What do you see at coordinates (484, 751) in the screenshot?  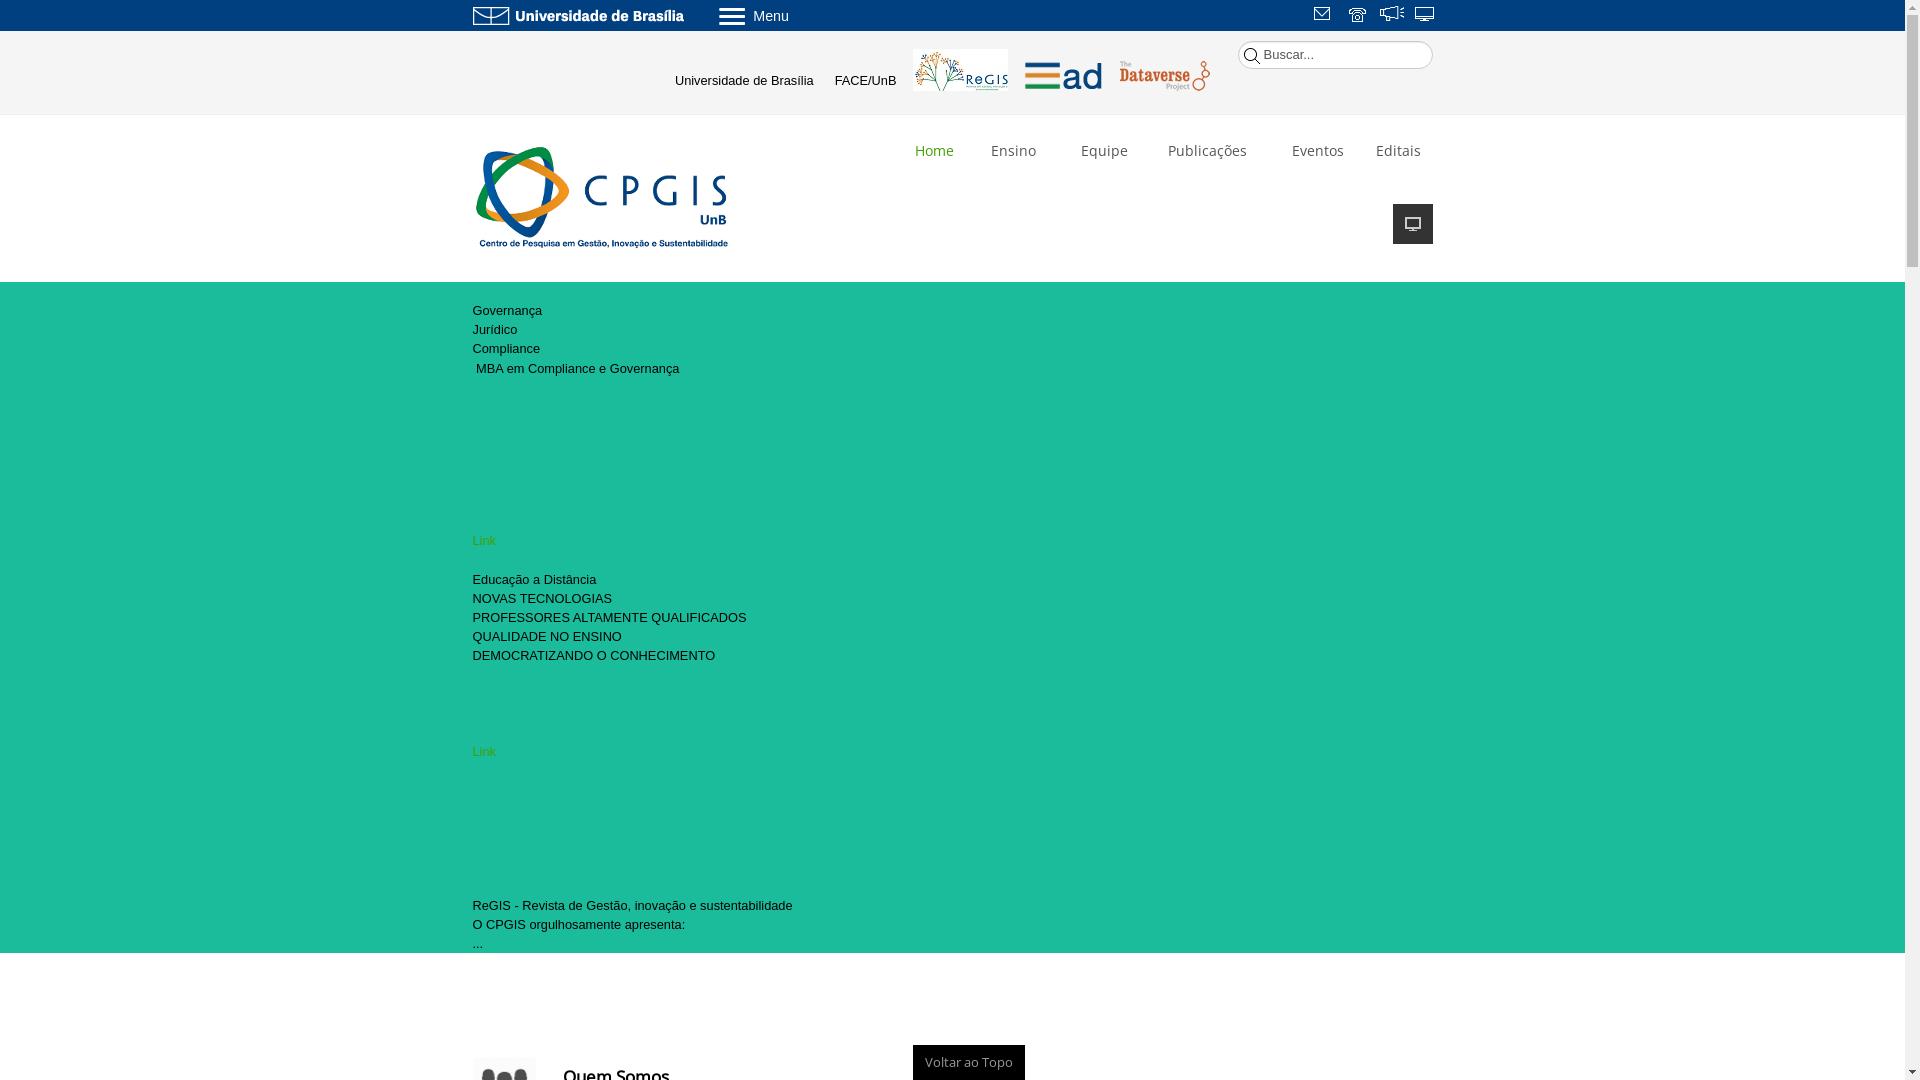 I see `Link` at bounding box center [484, 751].